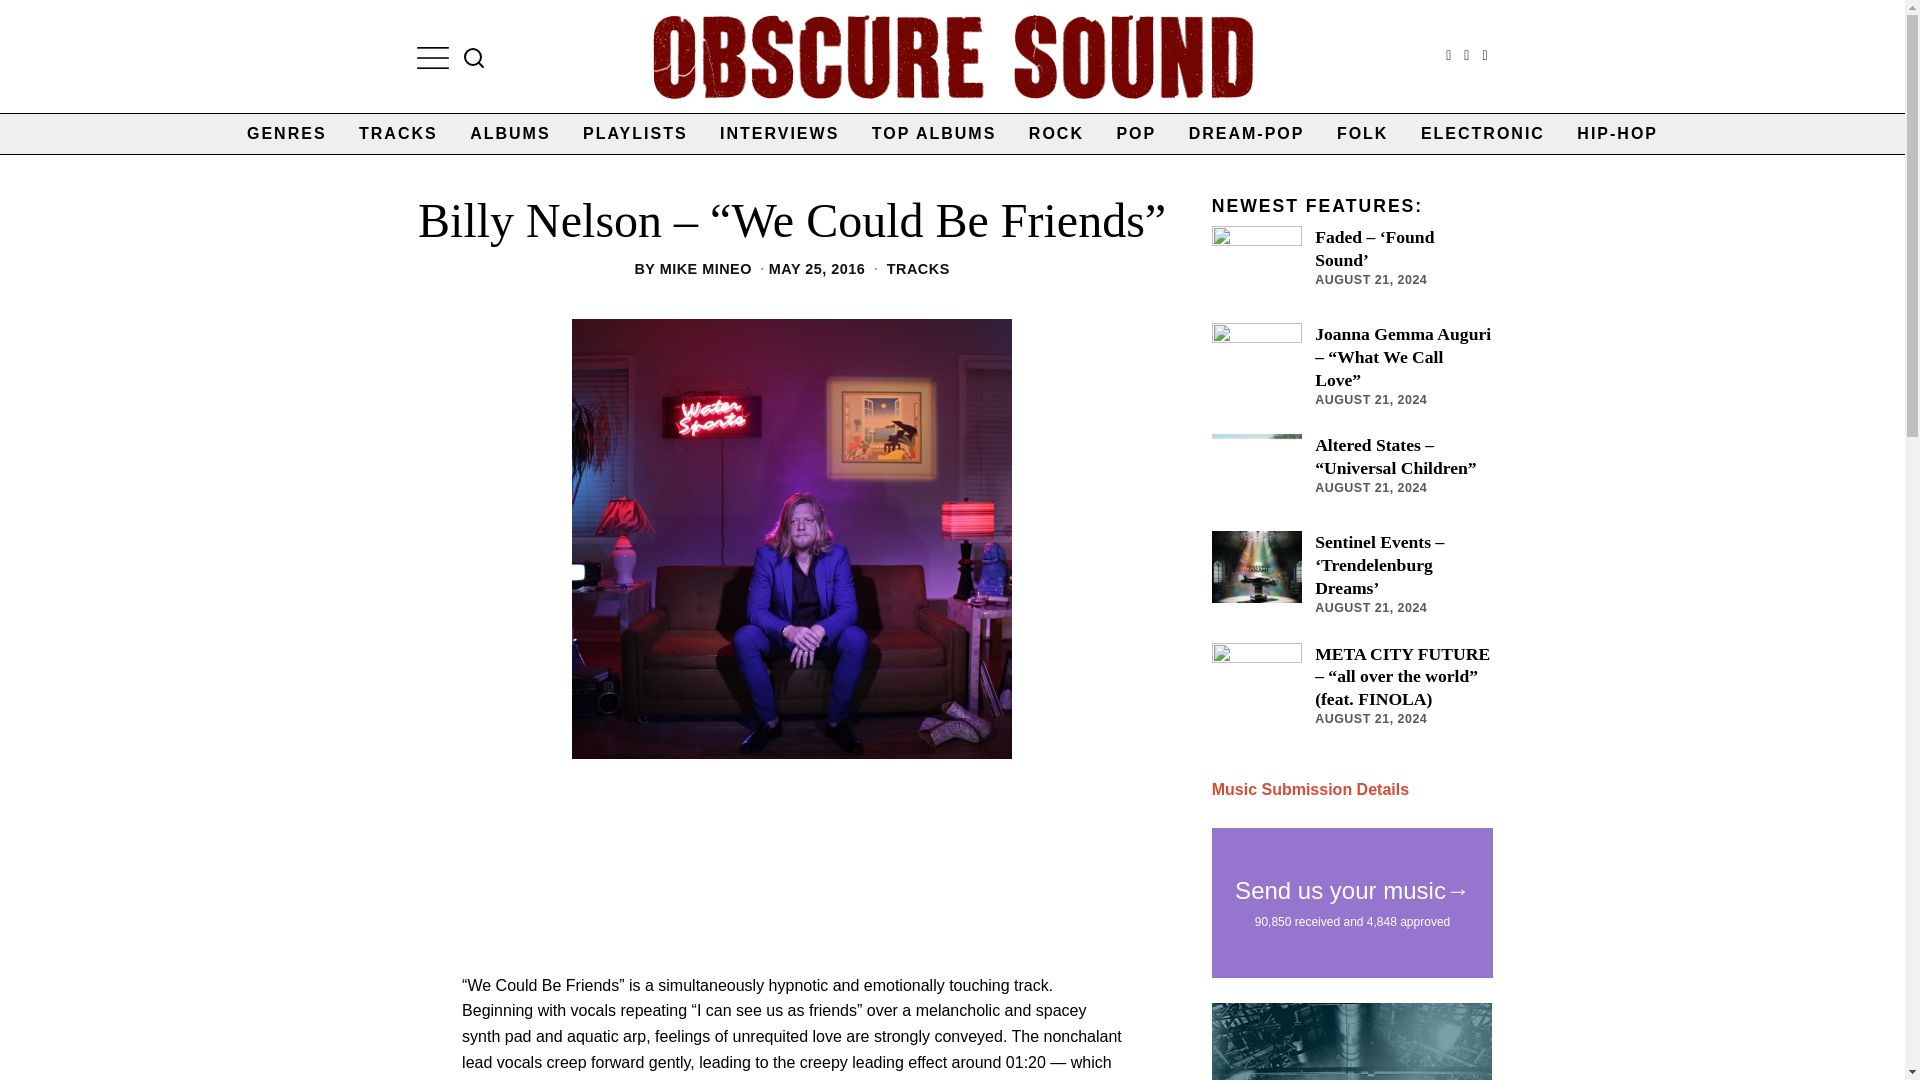 The height and width of the screenshot is (1080, 1920). Describe the element at coordinates (1310, 789) in the screenshot. I see `Send music` at that location.